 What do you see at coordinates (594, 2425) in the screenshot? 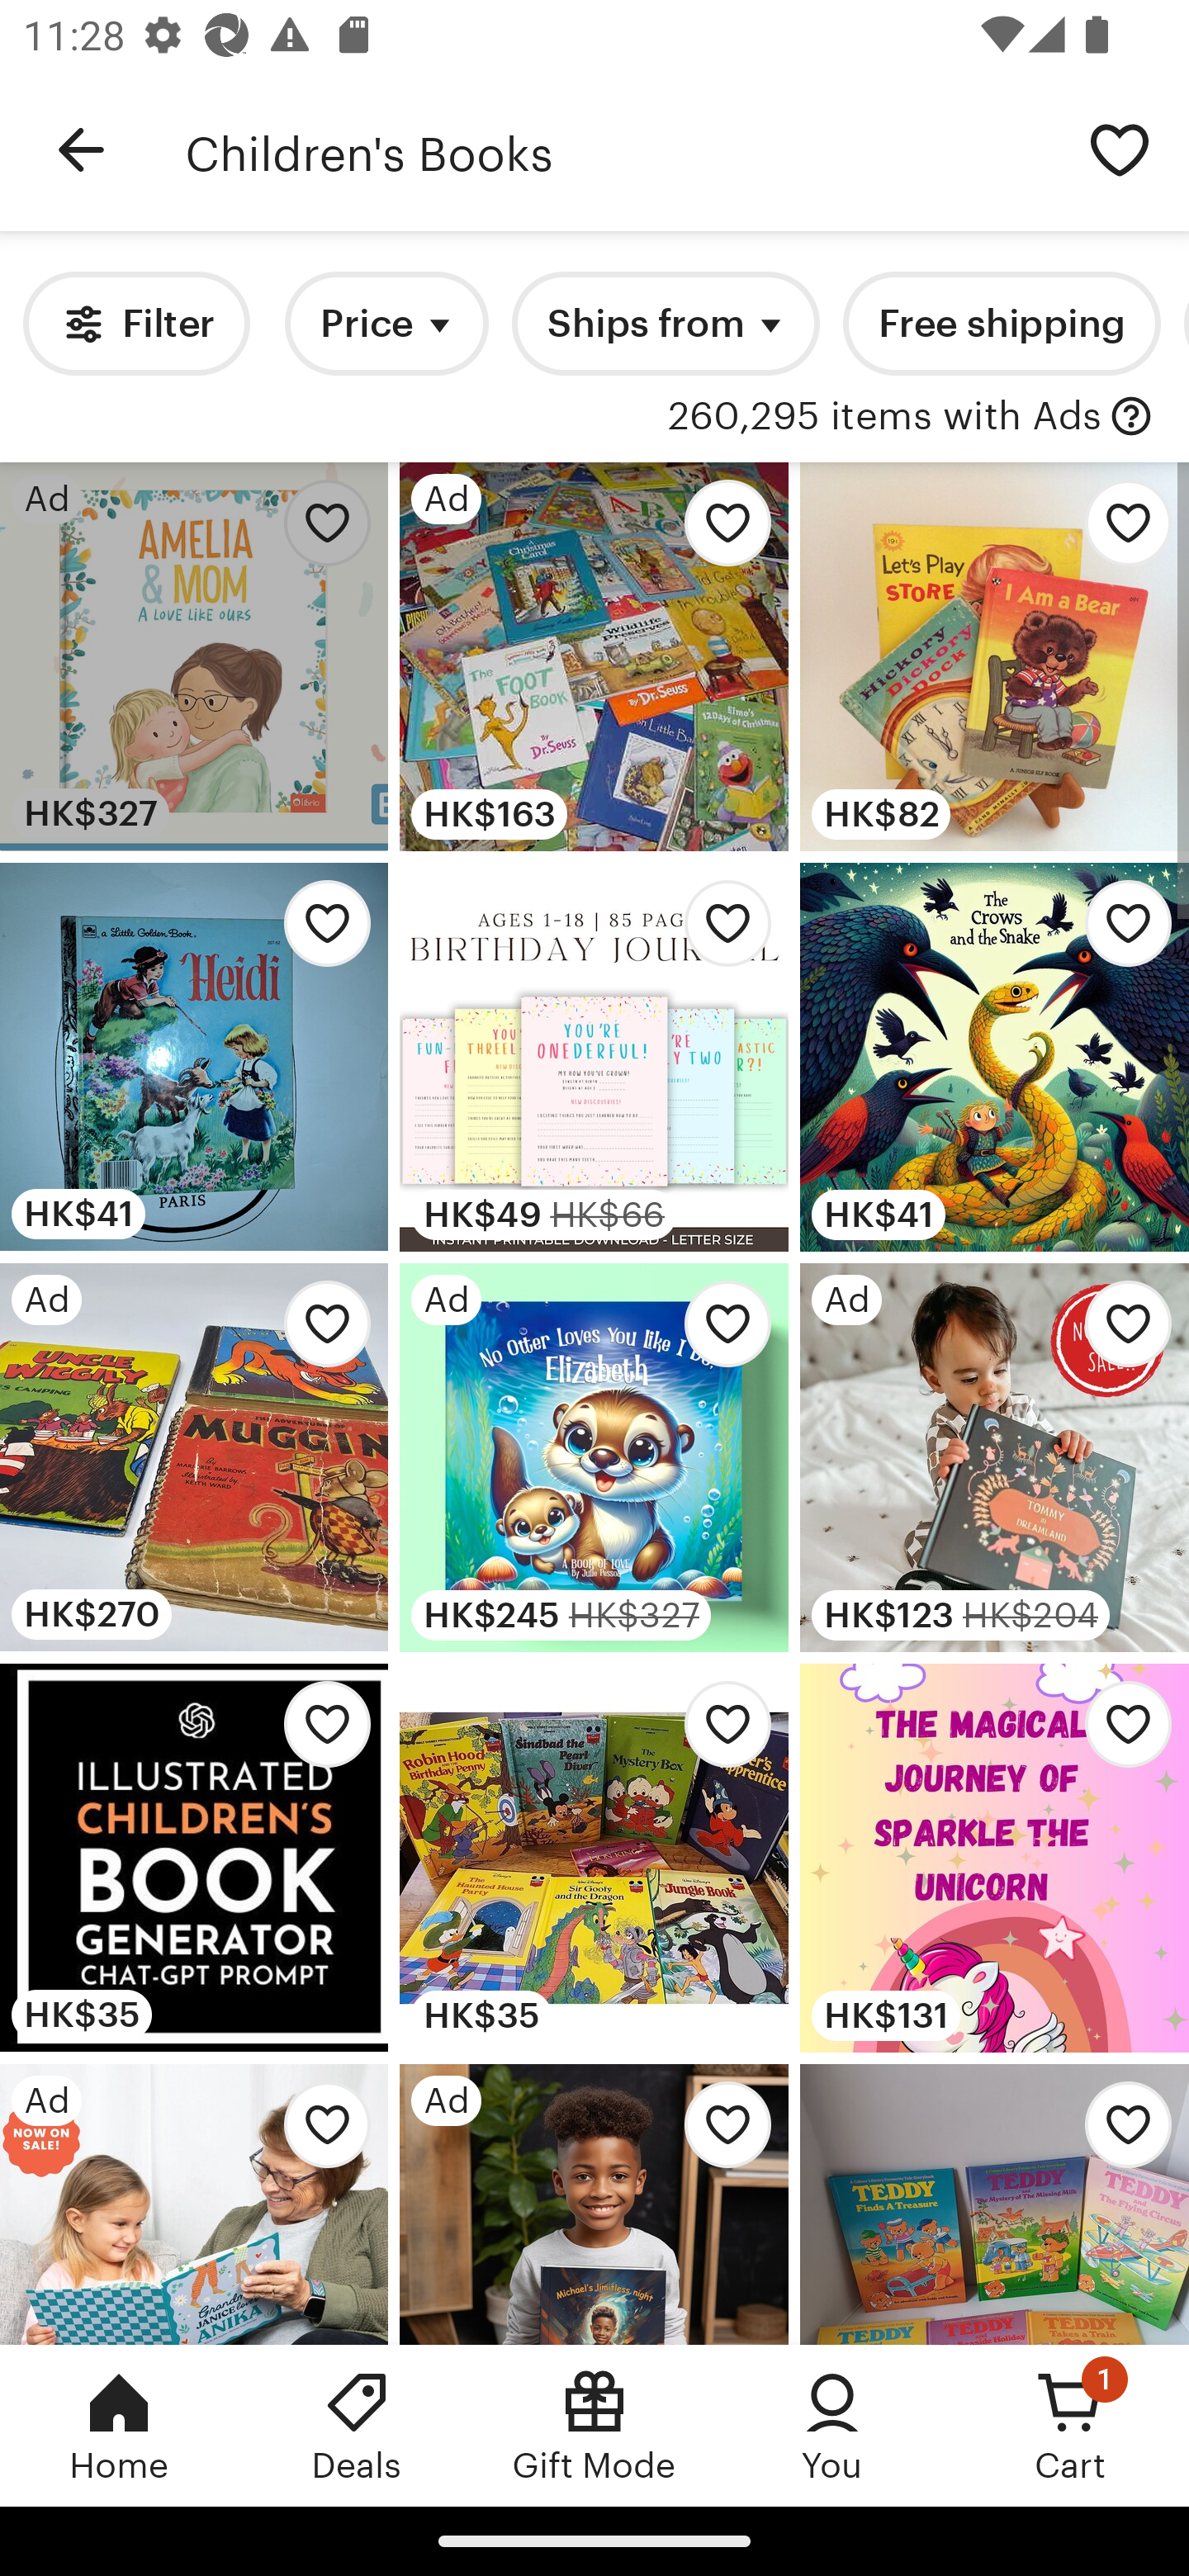
I see `Gift Mode` at bounding box center [594, 2425].